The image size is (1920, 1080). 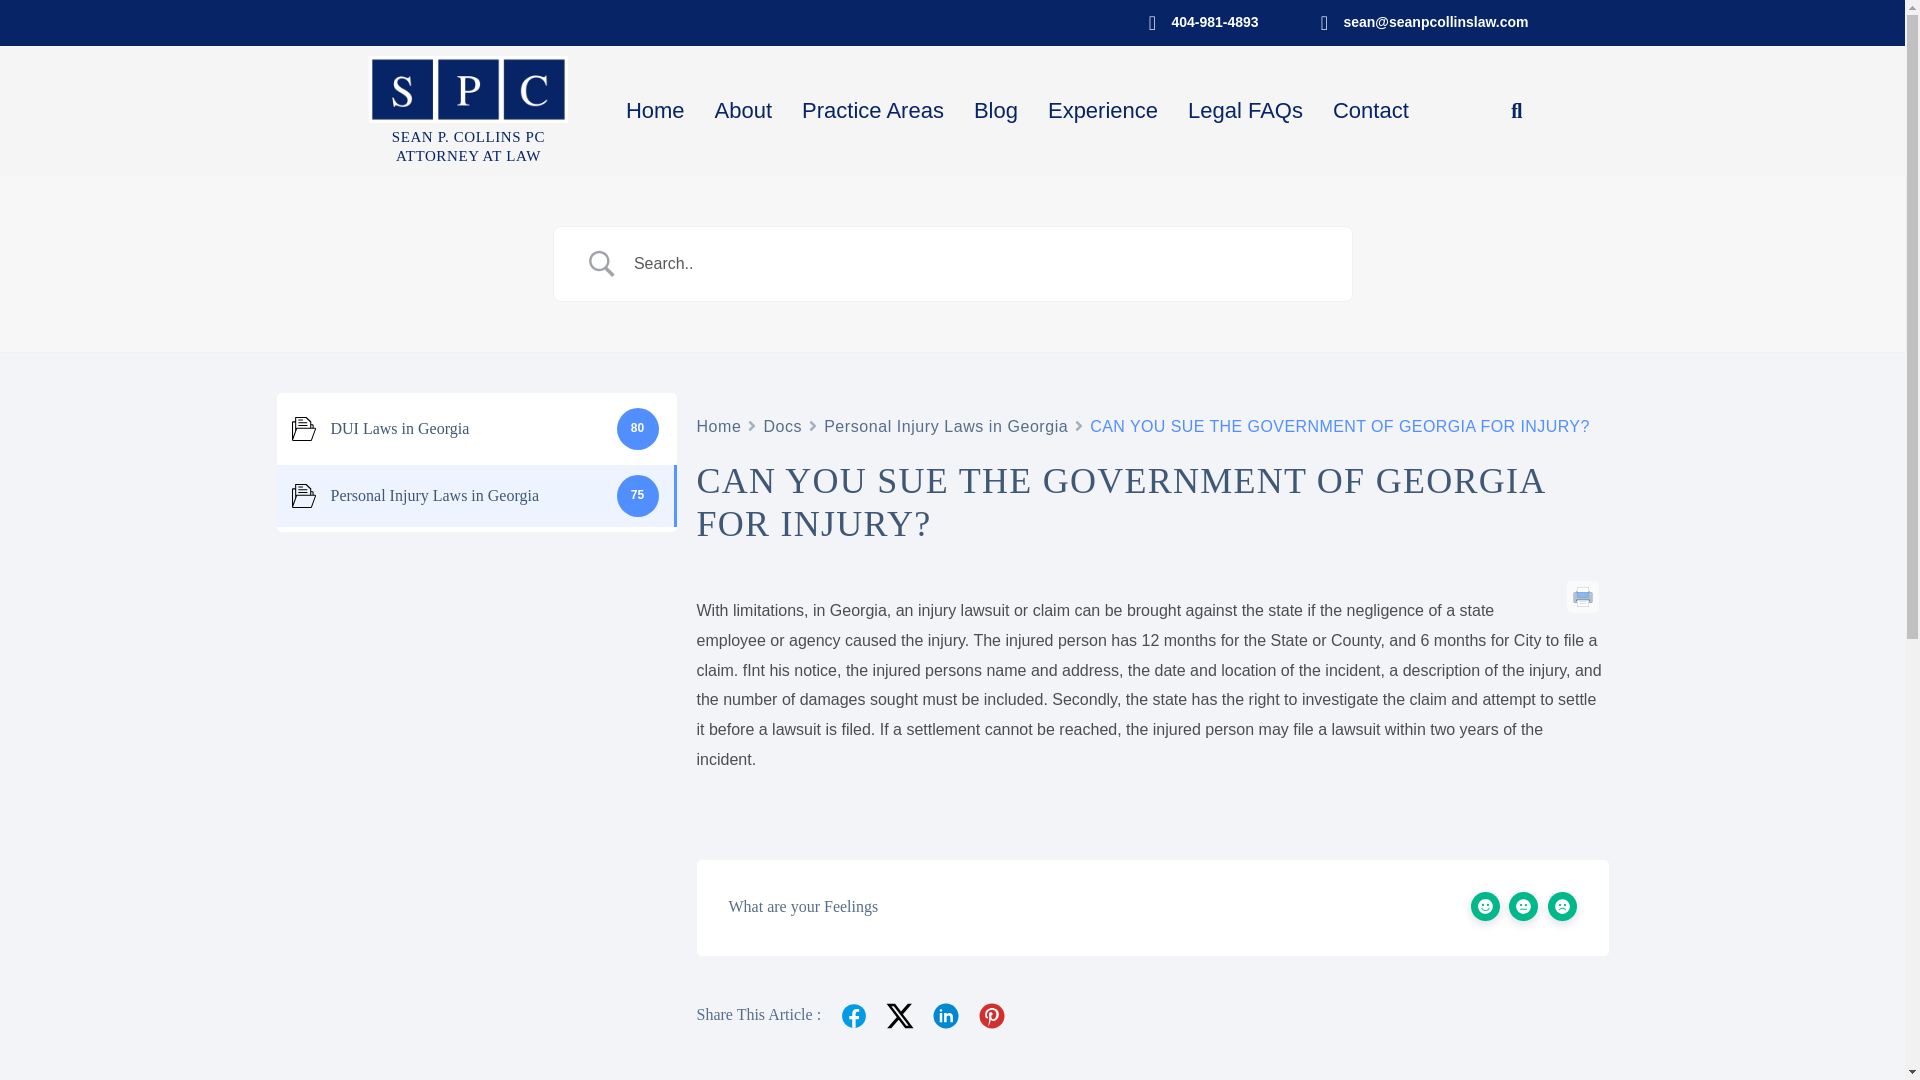 What do you see at coordinates (995, 111) in the screenshot?
I see `About` at bounding box center [995, 111].